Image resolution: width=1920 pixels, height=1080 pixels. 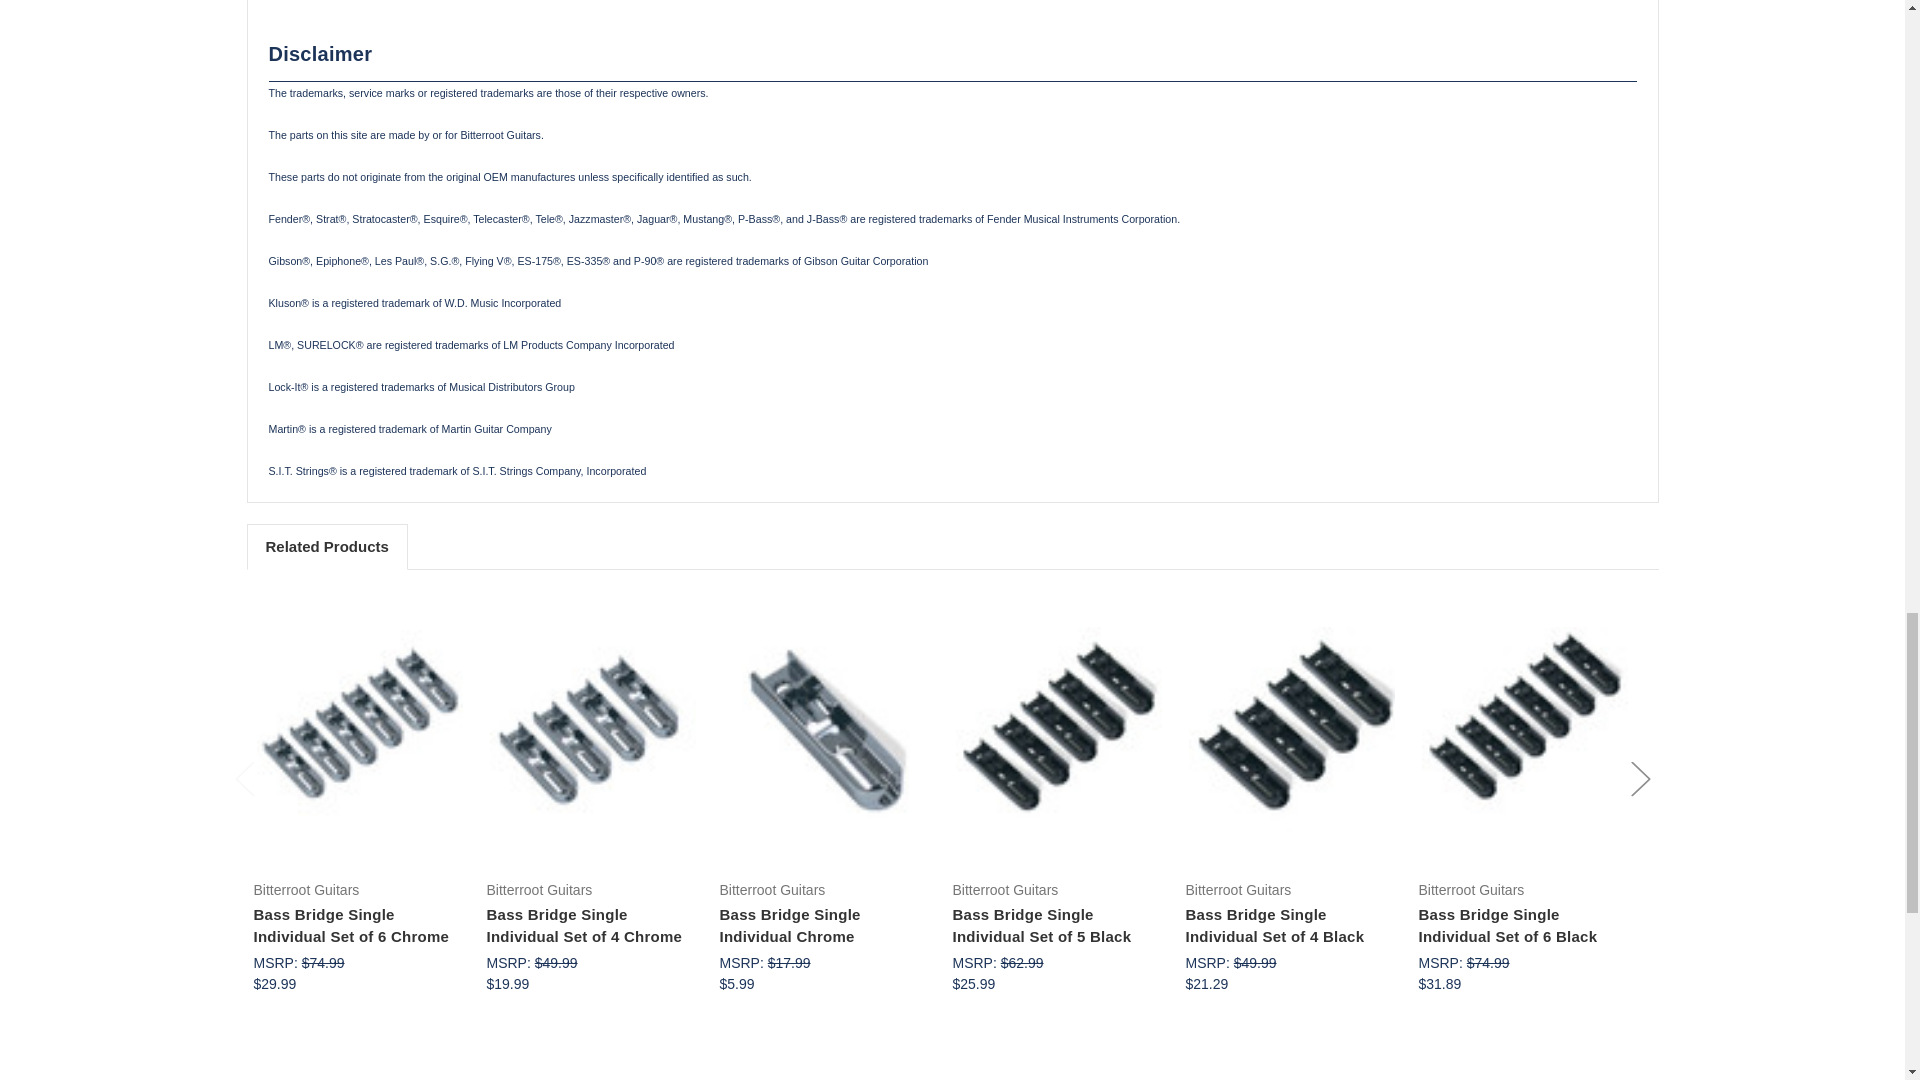 I want to click on Bass Bridge Single Individual Set of 4 Chrome, so click(x=592, y=730).